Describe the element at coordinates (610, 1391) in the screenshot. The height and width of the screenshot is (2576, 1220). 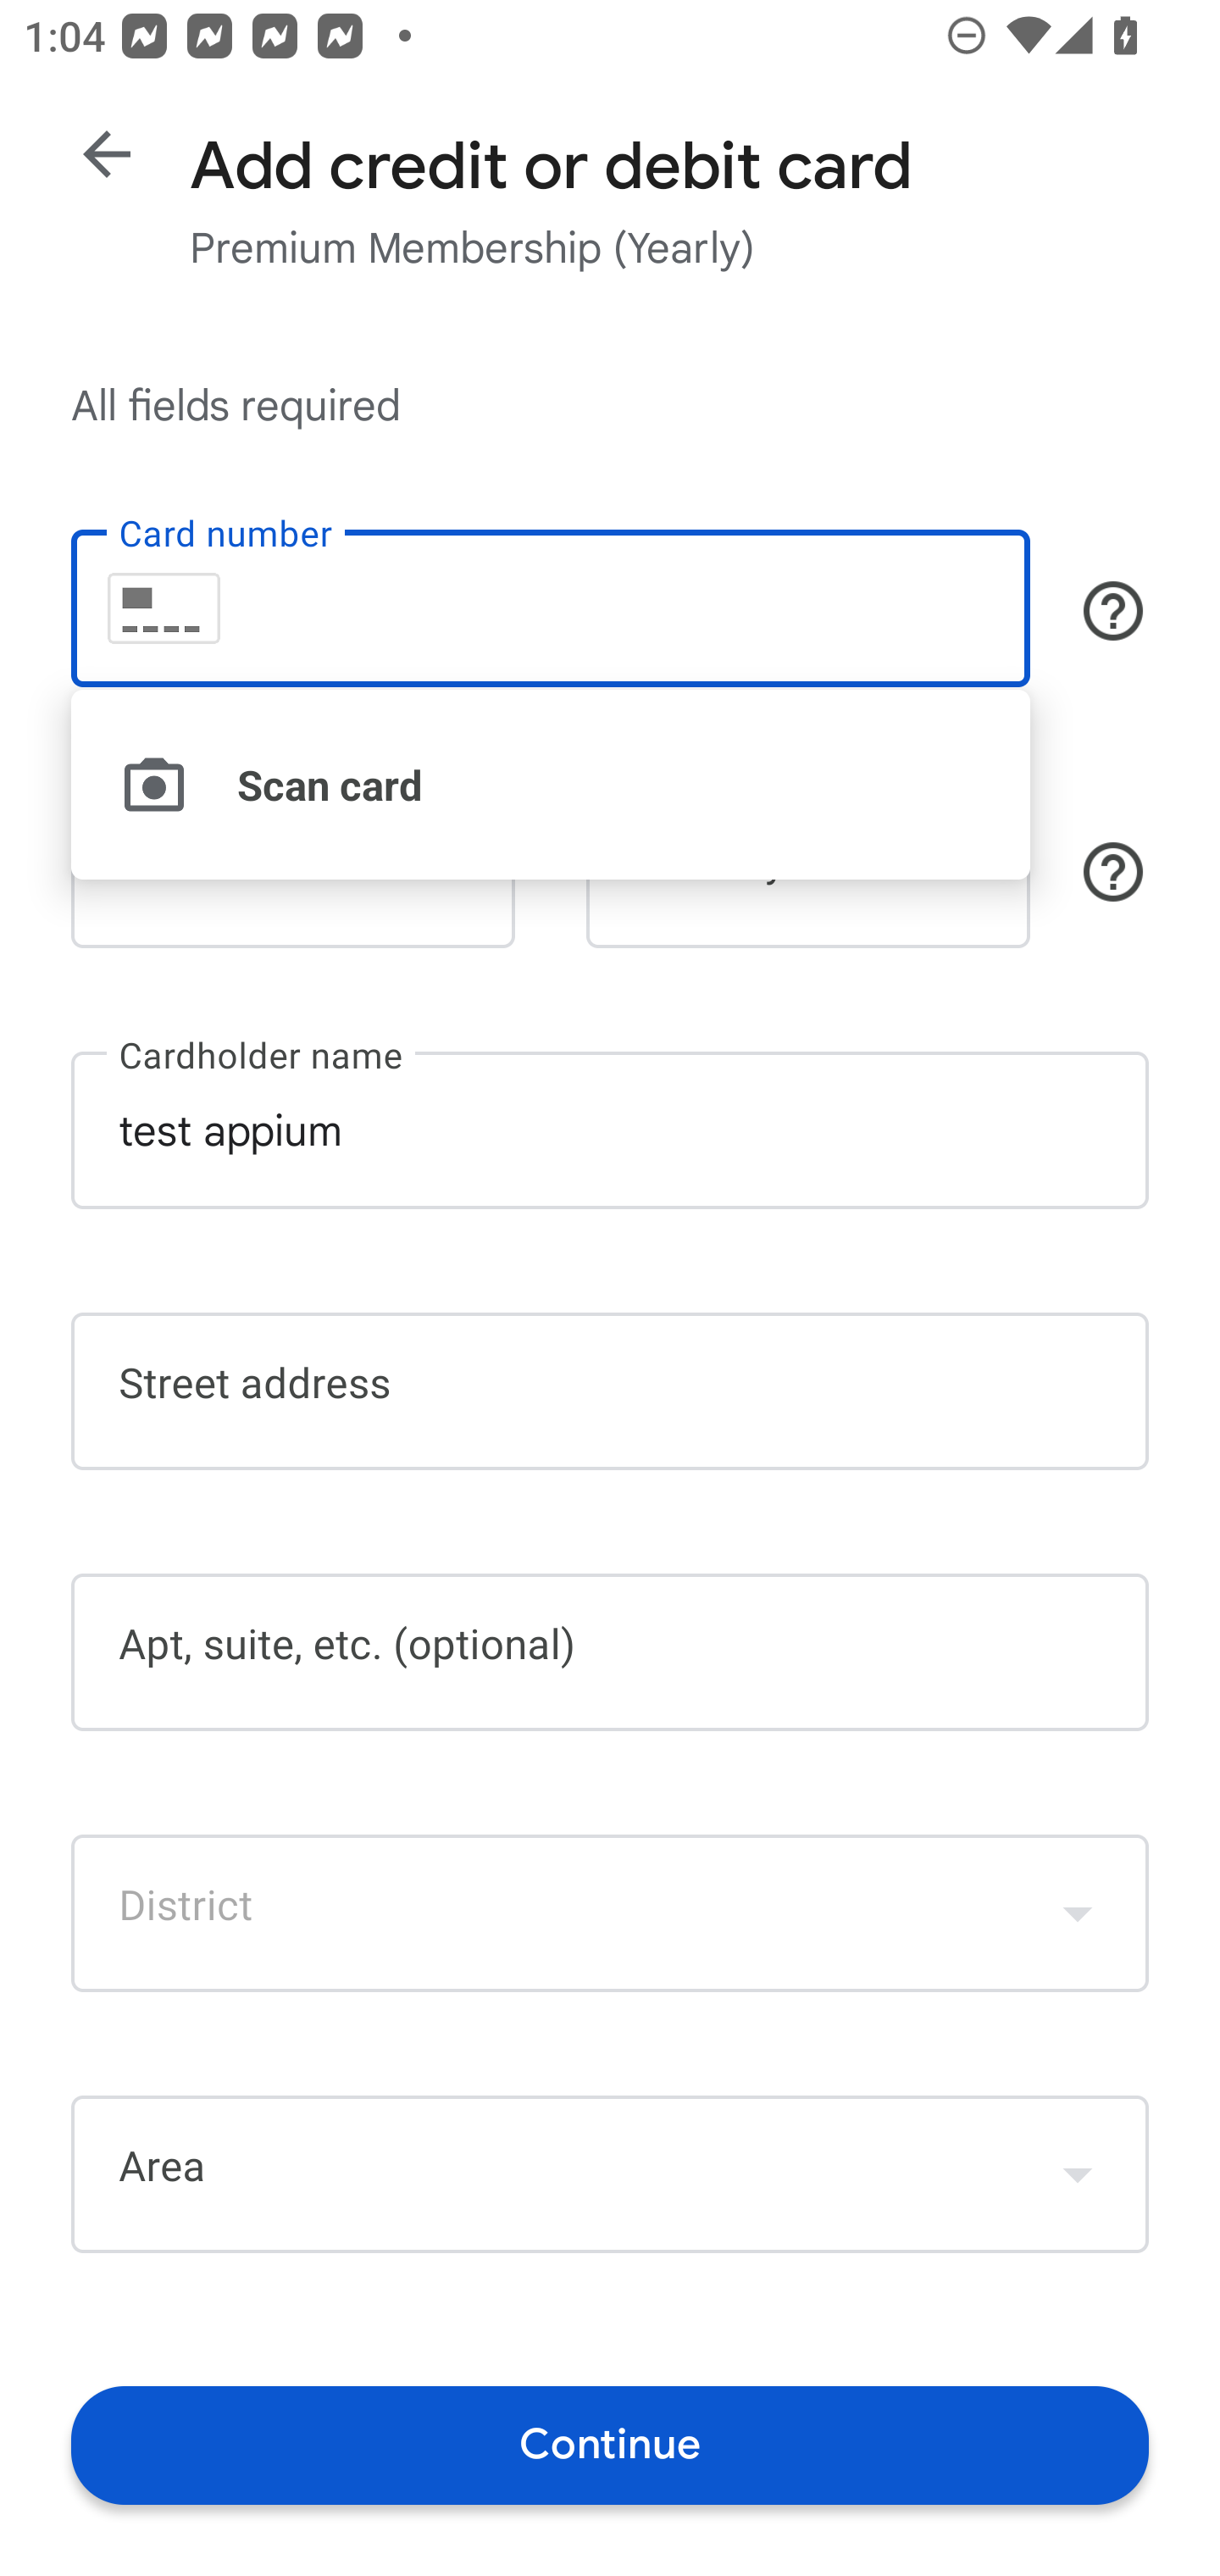
I see `Street address` at that location.